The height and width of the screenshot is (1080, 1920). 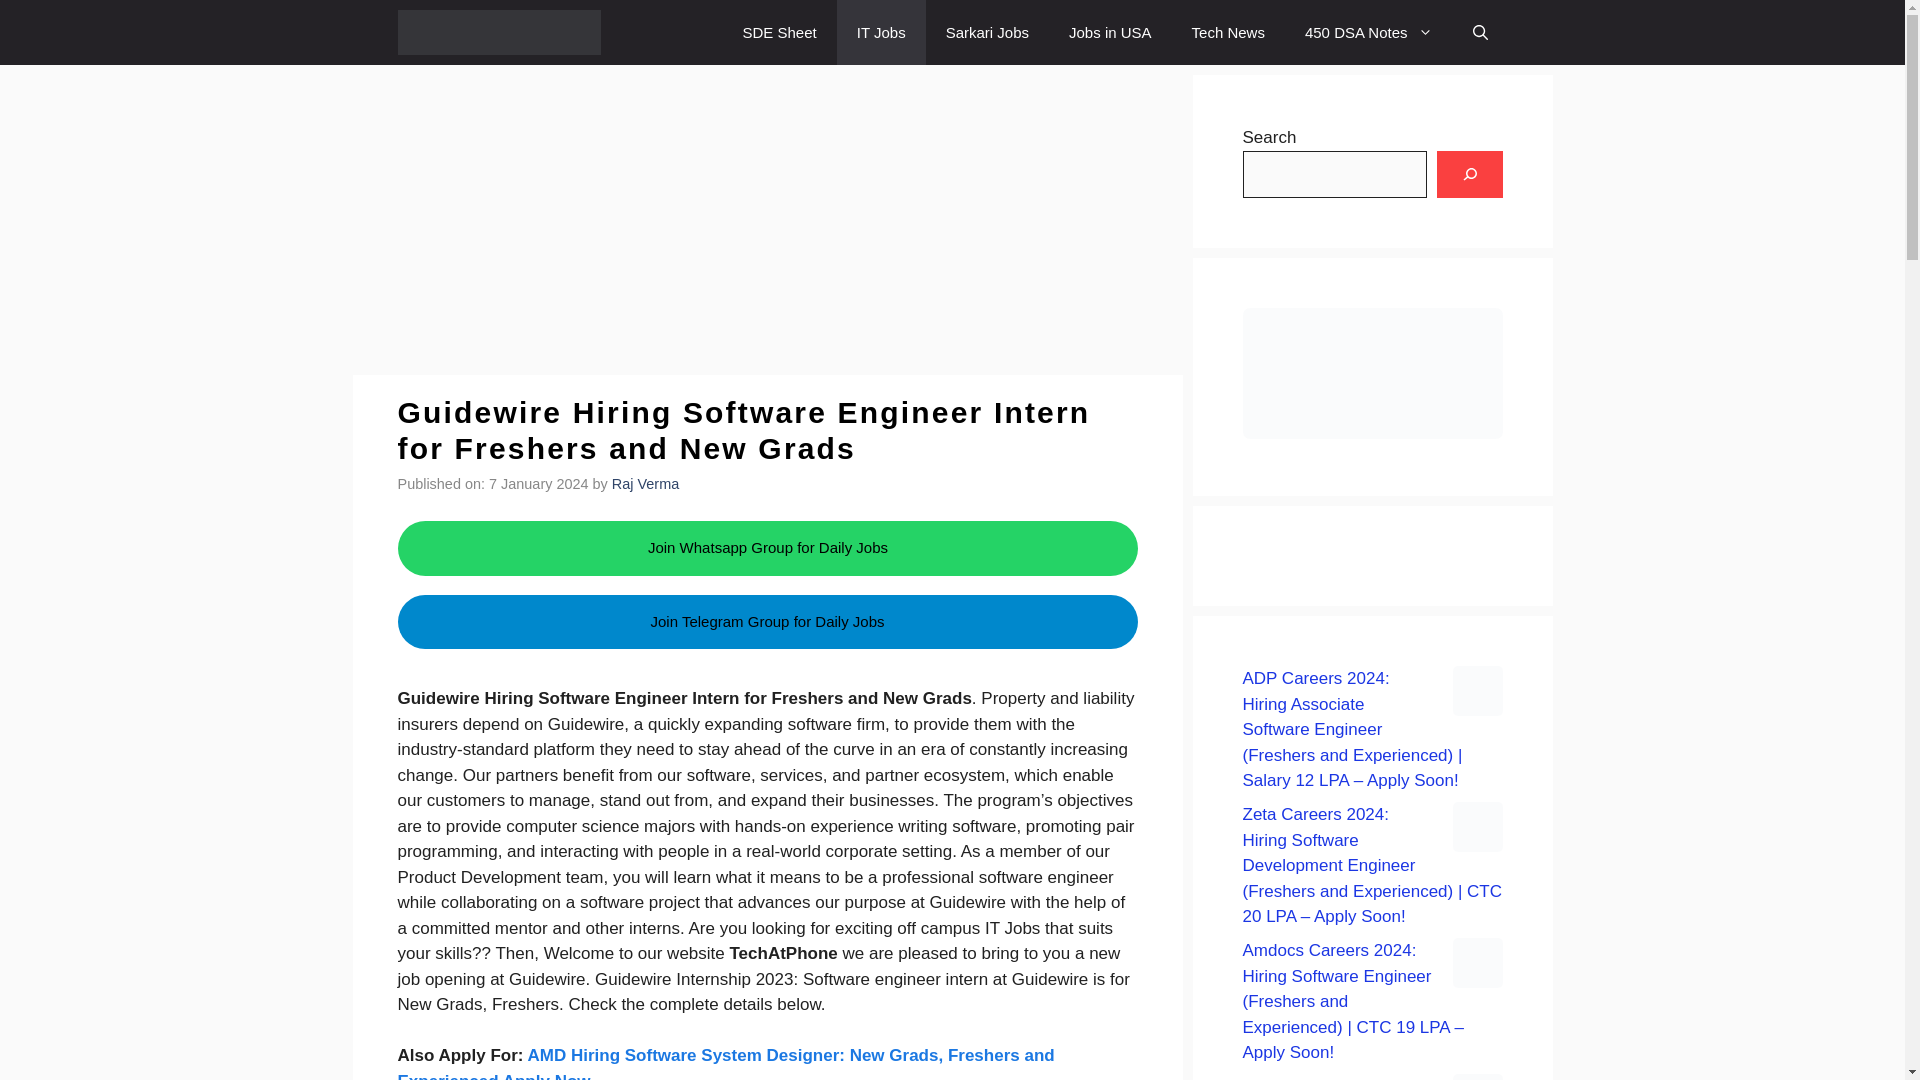 I want to click on SDE Sheet, so click(x=780, y=32).